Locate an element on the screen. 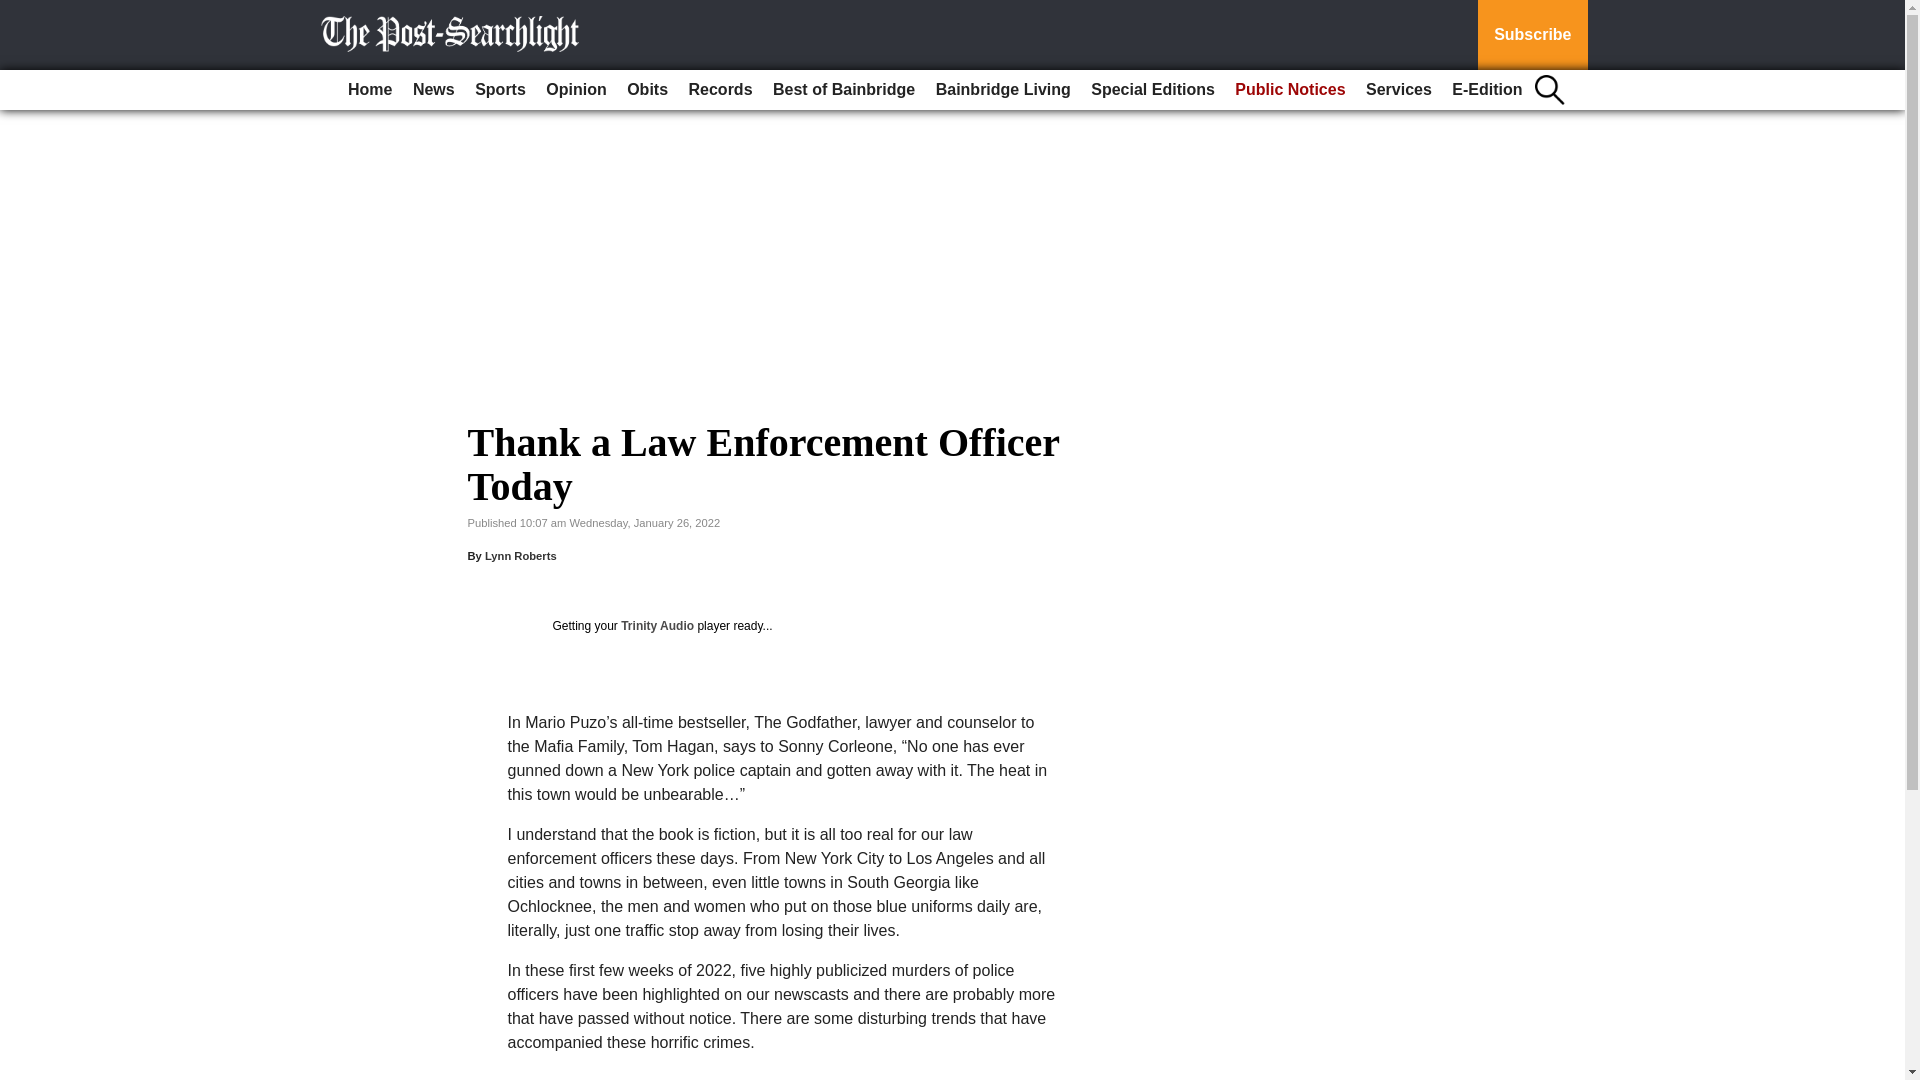  Services is located at coordinates (1398, 90).